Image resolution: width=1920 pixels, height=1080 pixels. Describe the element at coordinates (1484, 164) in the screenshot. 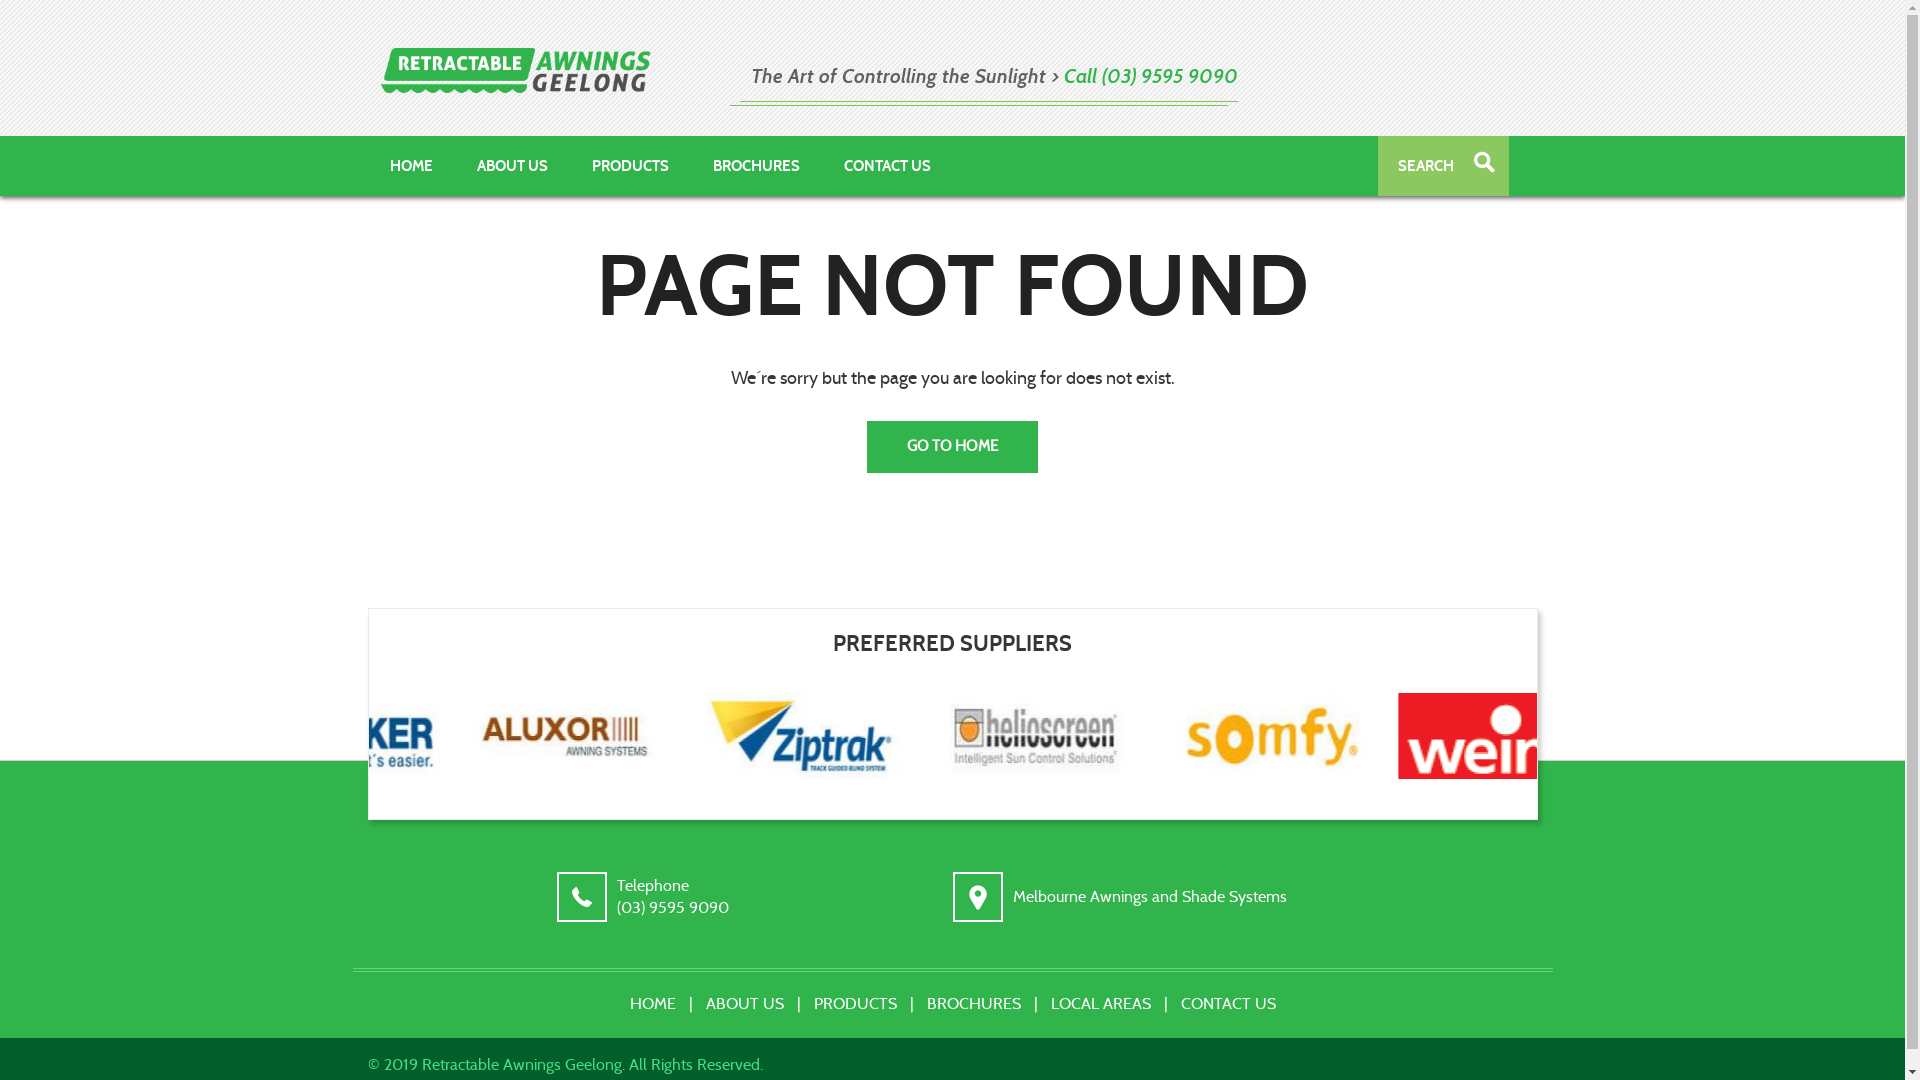

I see `Search` at that location.